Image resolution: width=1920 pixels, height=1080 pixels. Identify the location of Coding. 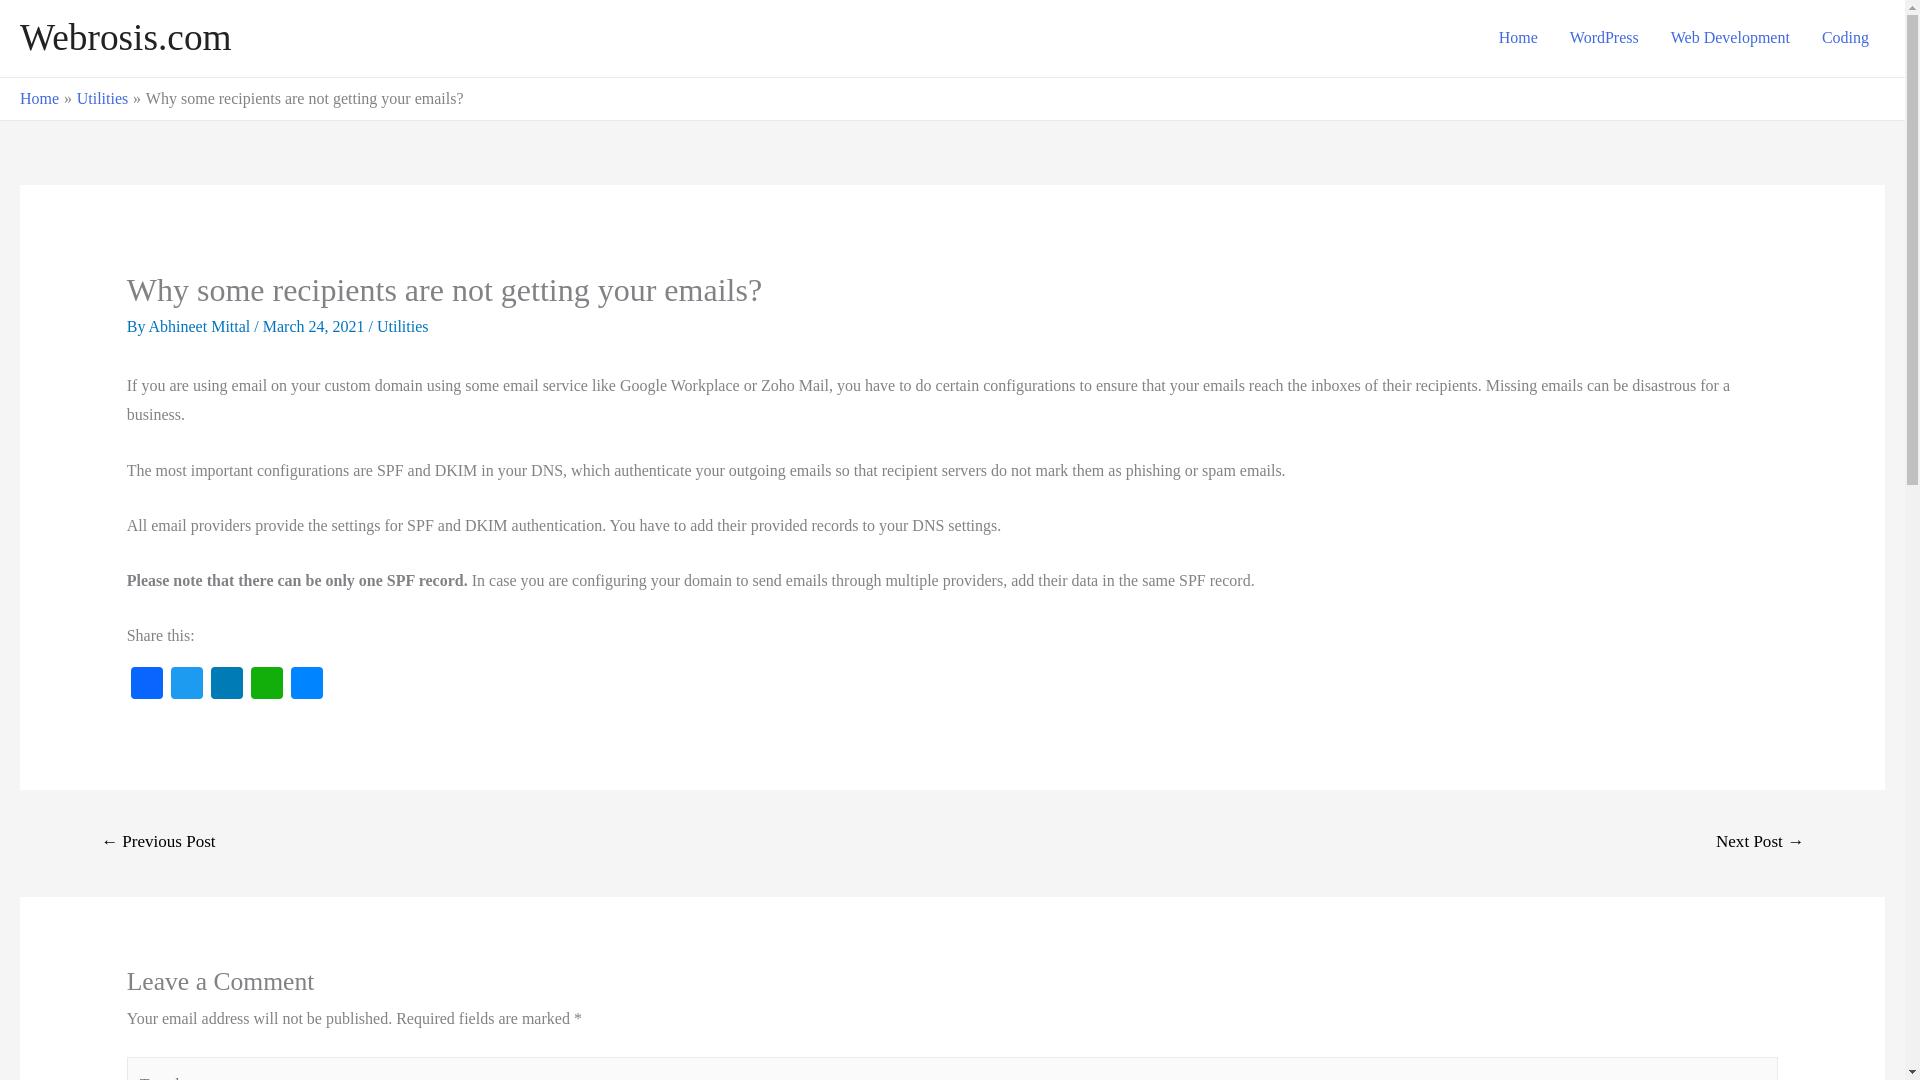
(1846, 38).